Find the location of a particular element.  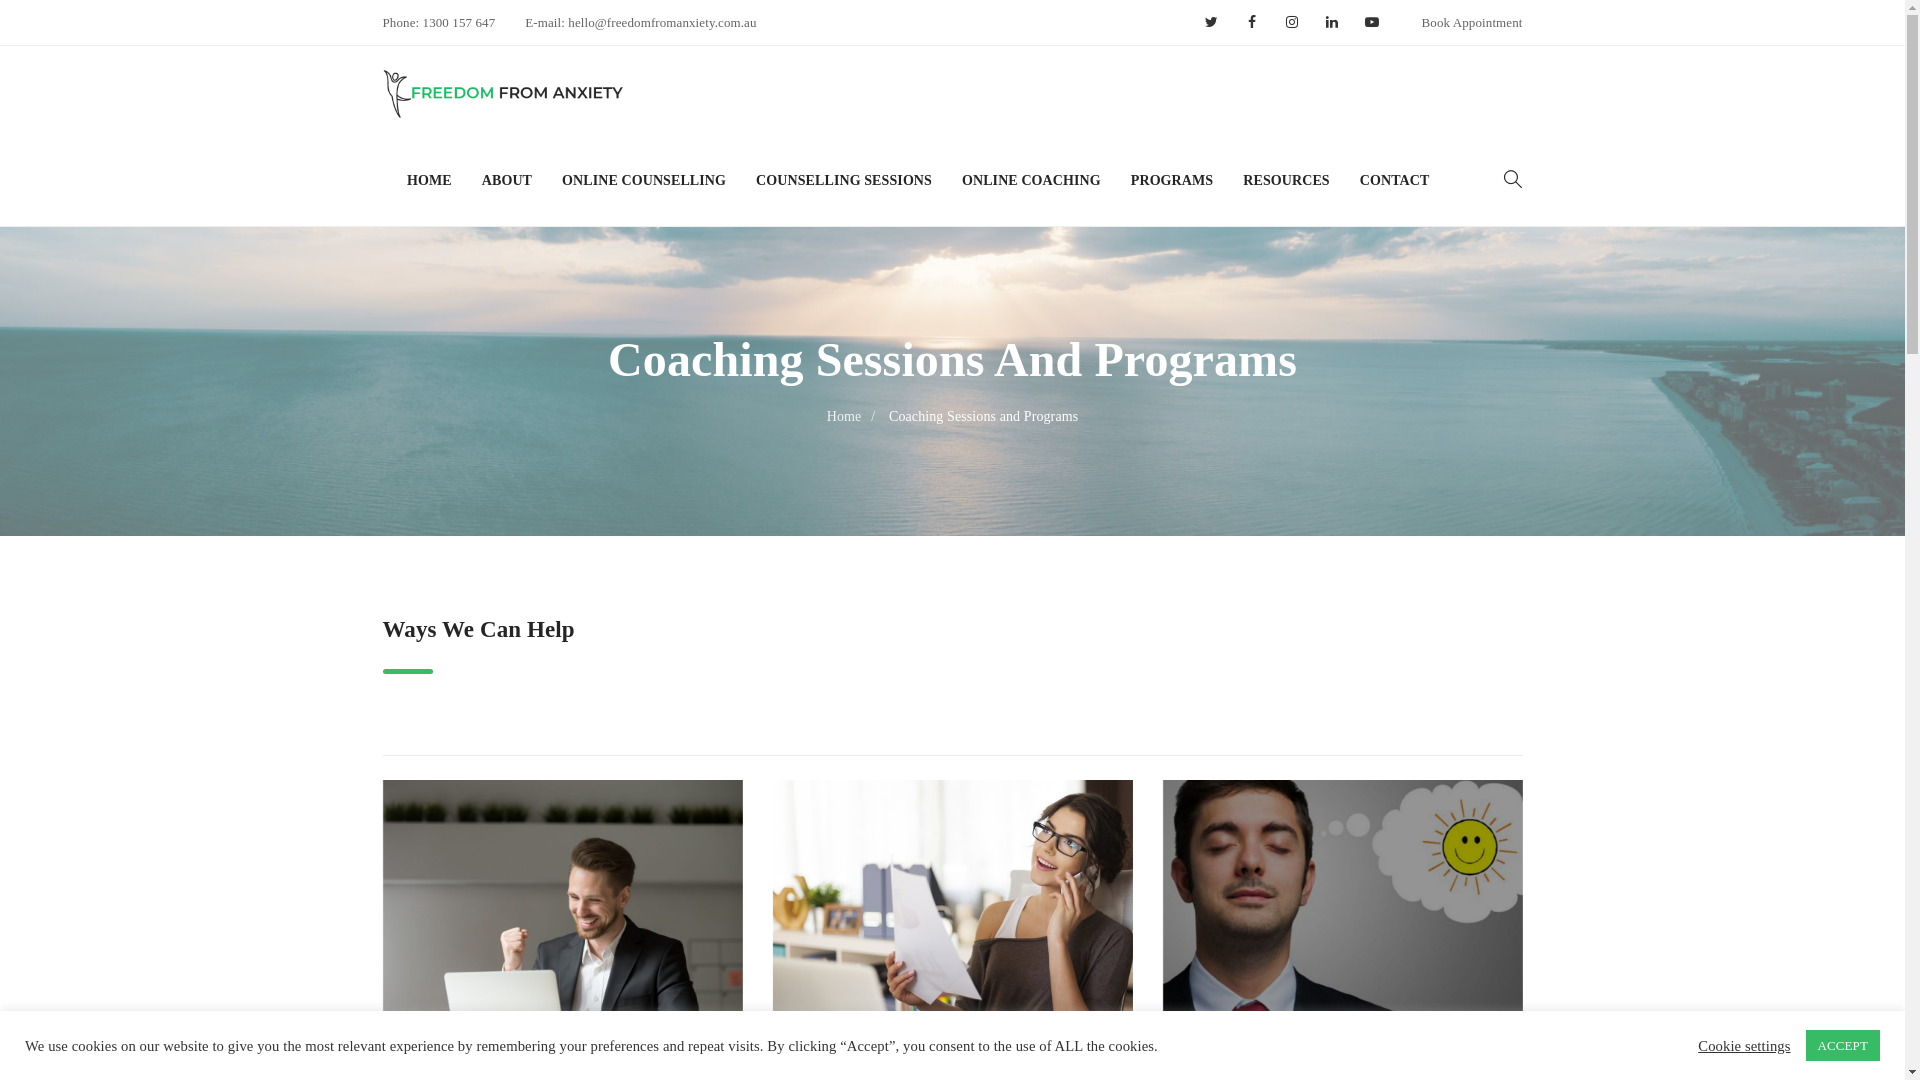

RESOURCES is located at coordinates (1286, 181).